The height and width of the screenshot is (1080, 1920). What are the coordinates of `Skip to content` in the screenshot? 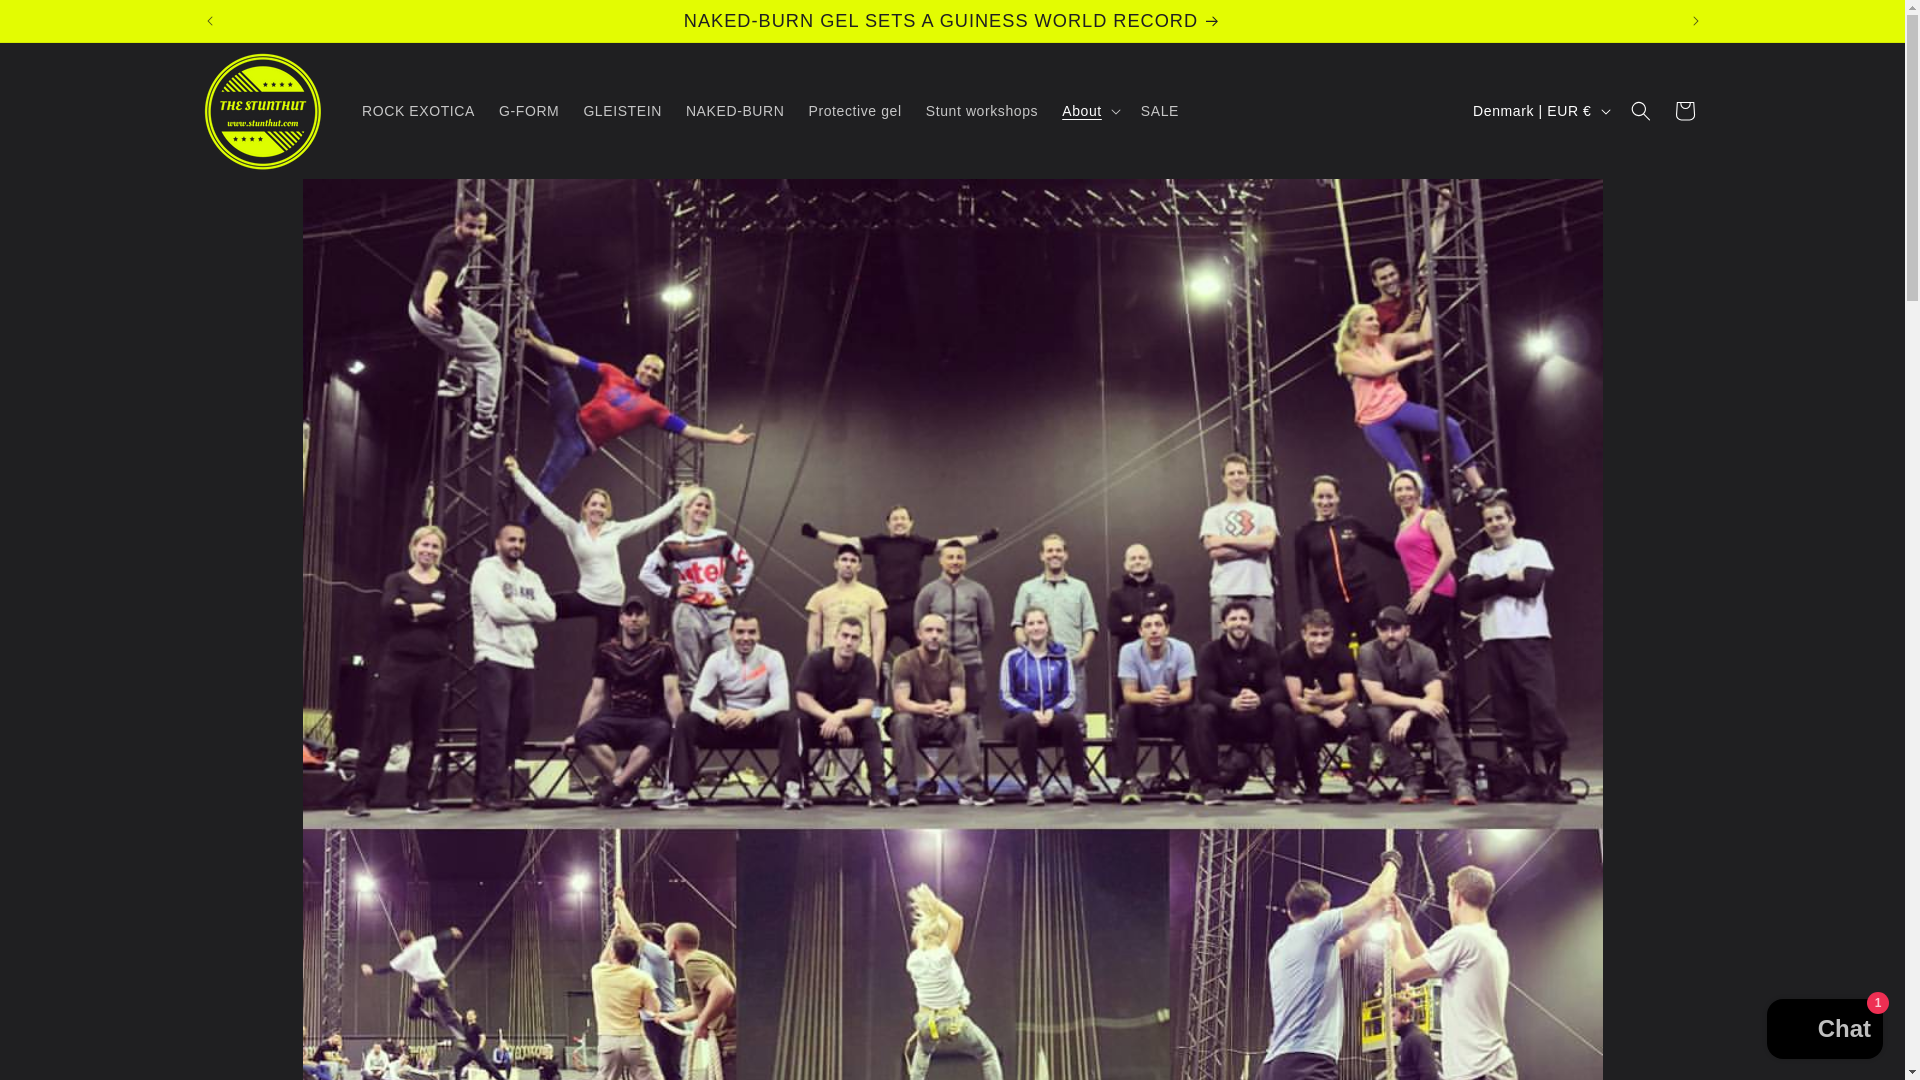 It's located at (60, 23).